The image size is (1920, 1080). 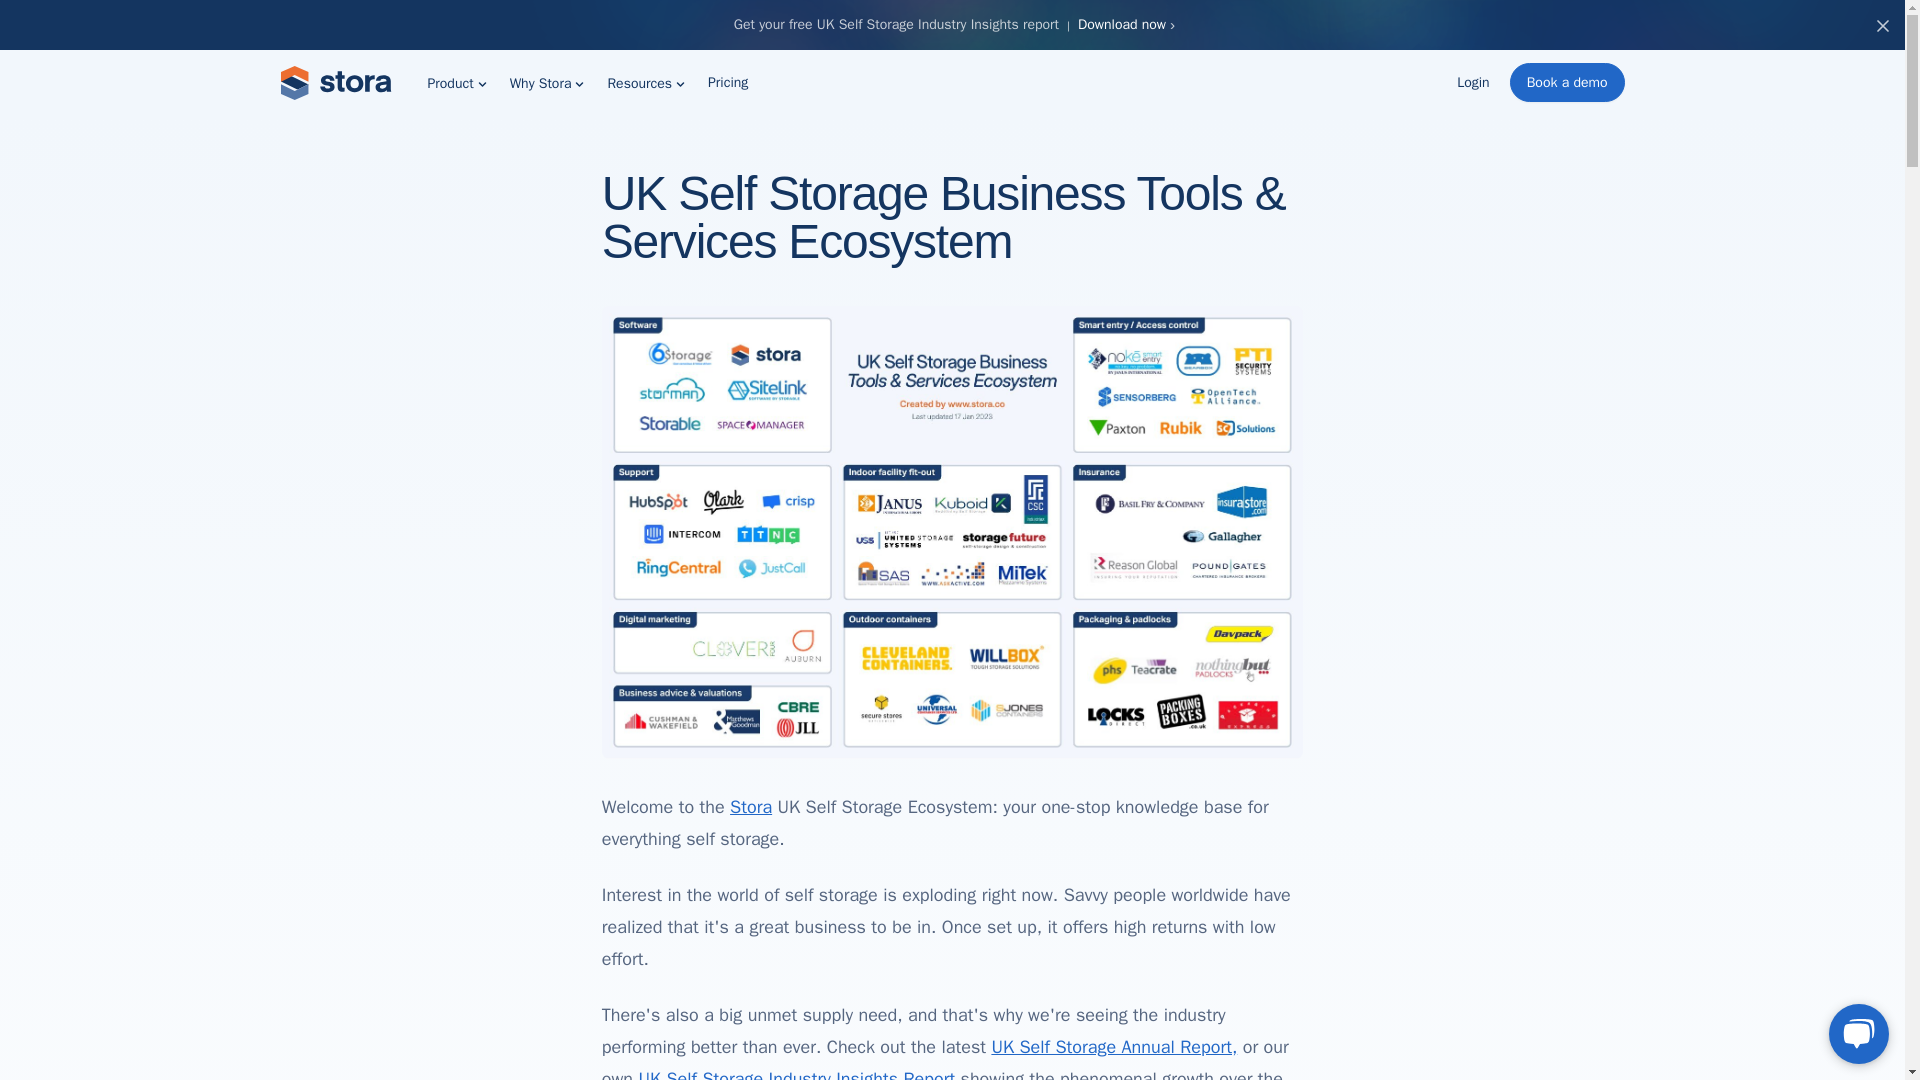 I want to click on Resources, so click(x=646, y=82).